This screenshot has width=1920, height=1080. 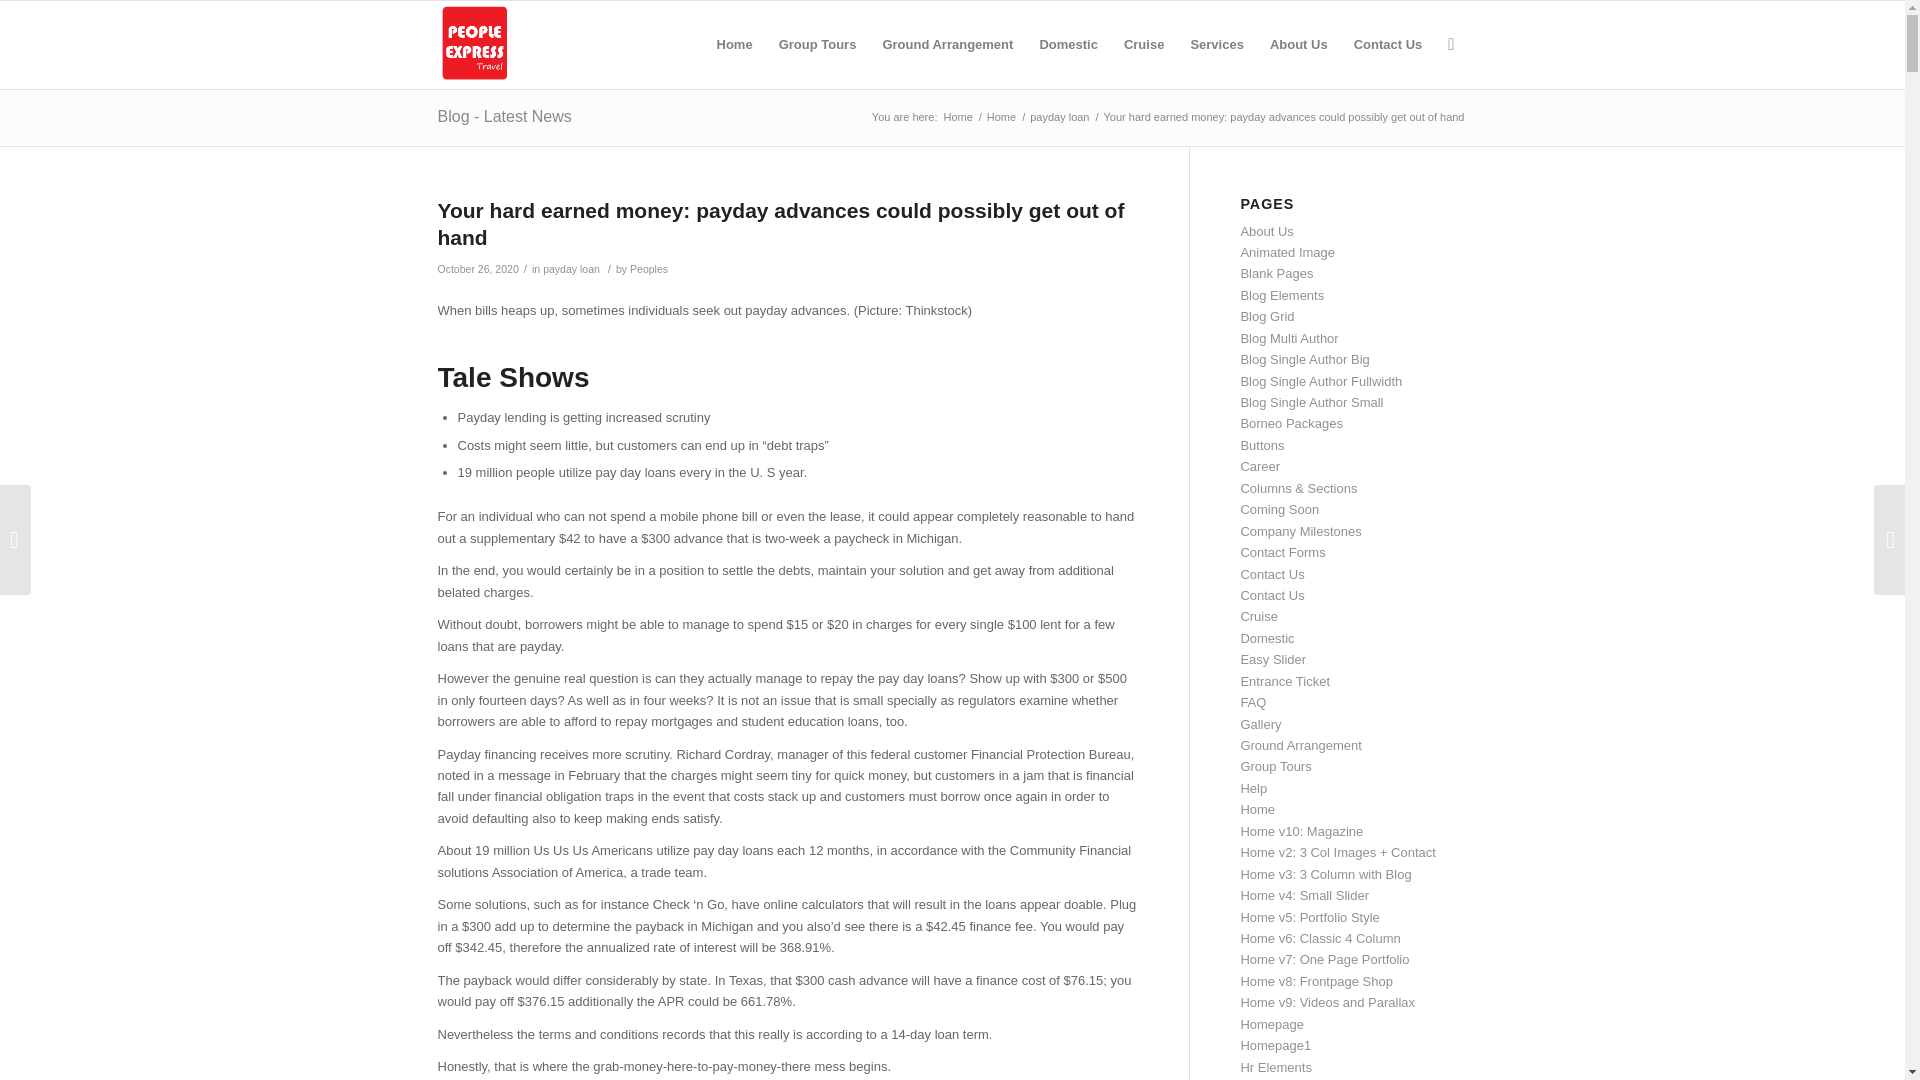 I want to click on Blog Grid, so click(x=1267, y=316).